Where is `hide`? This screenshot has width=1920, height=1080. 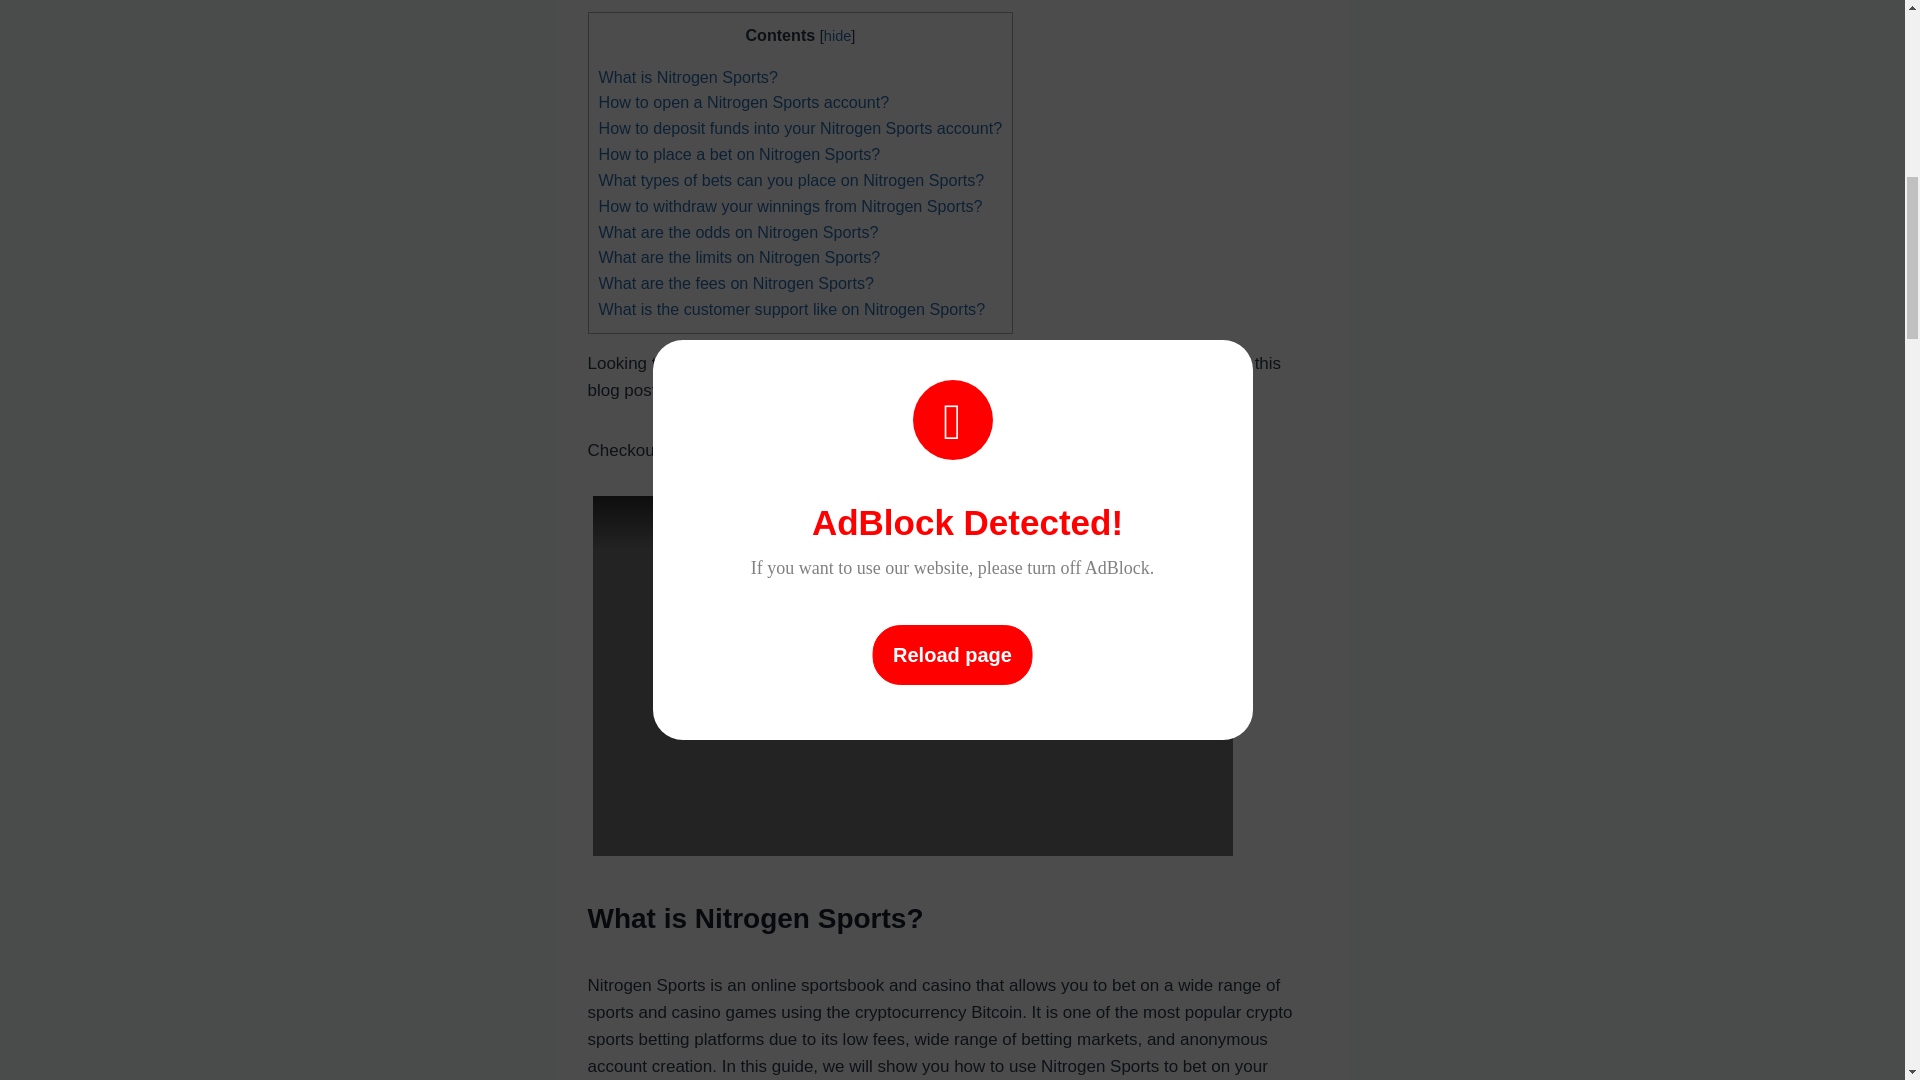
hide is located at coordinates (836, 36).